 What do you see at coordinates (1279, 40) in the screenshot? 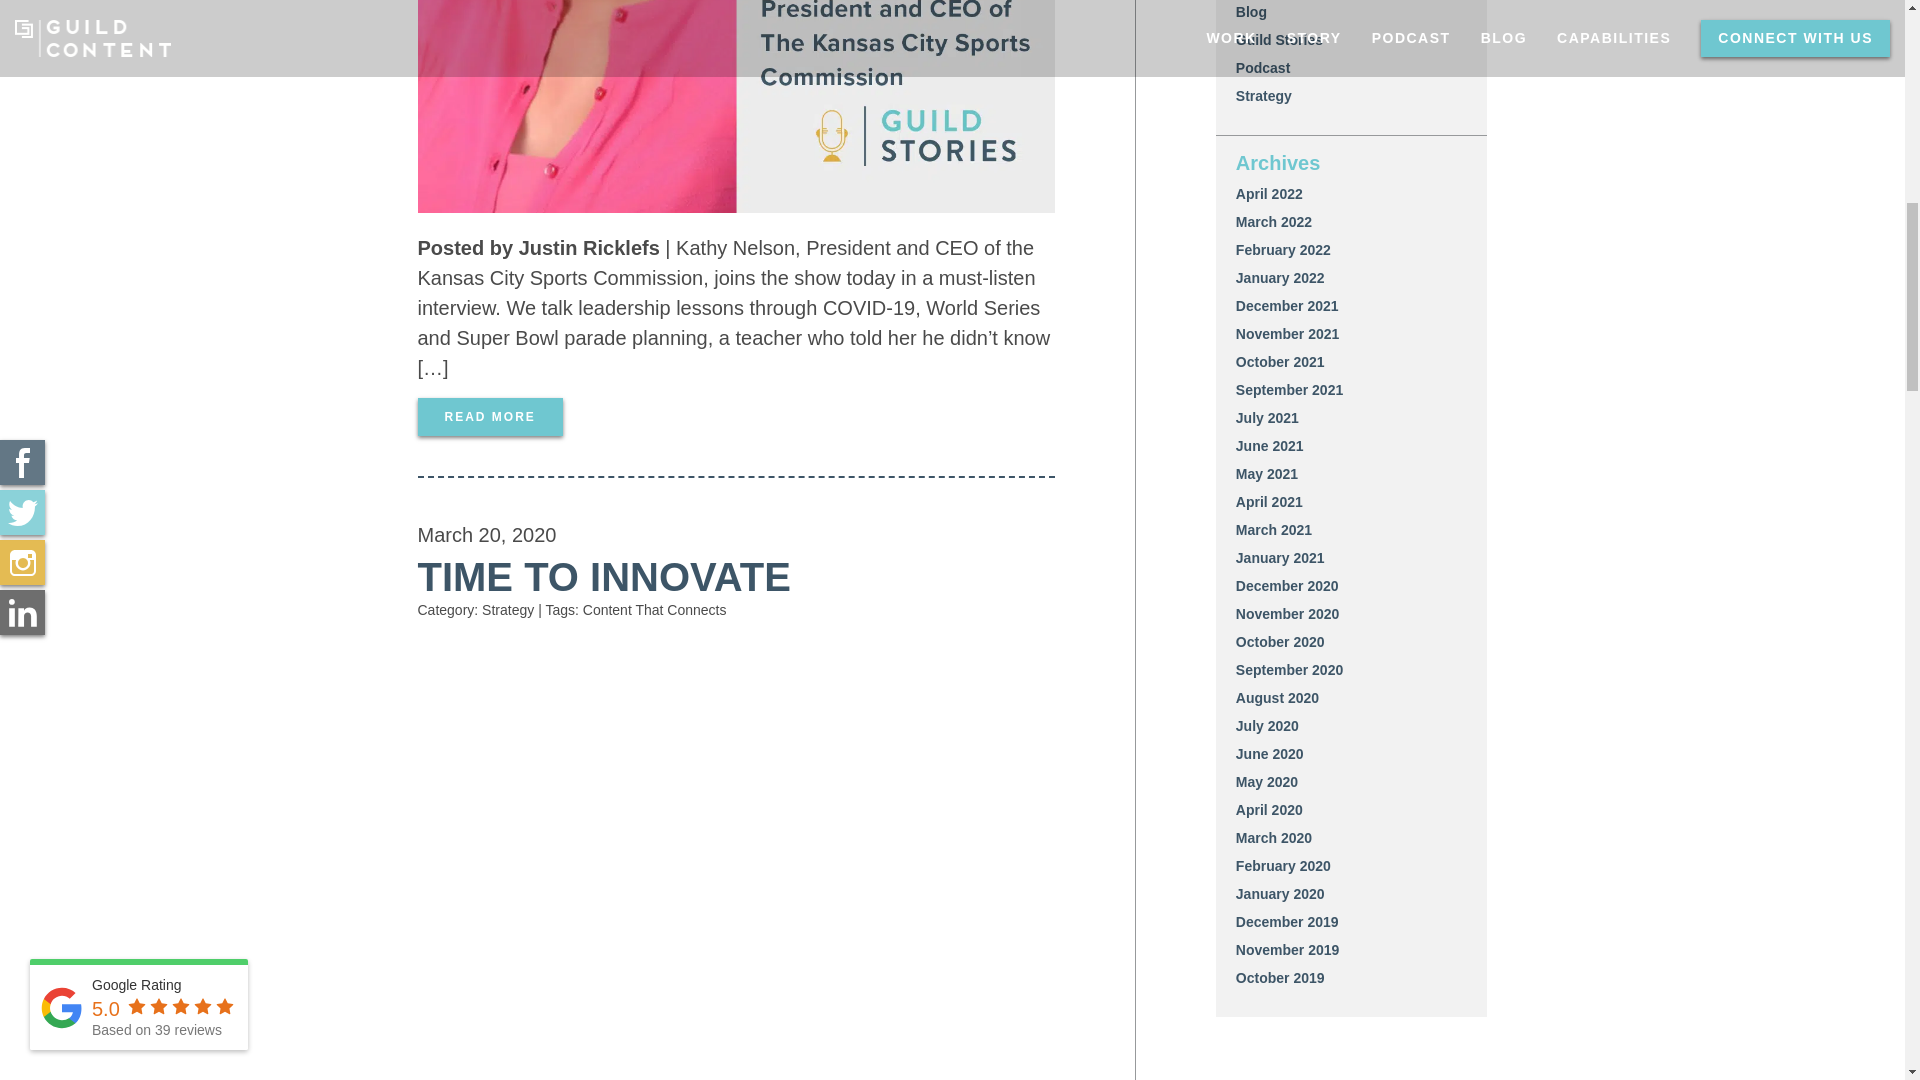
I see `Guild Stories` at bounding box center [1279, 40].